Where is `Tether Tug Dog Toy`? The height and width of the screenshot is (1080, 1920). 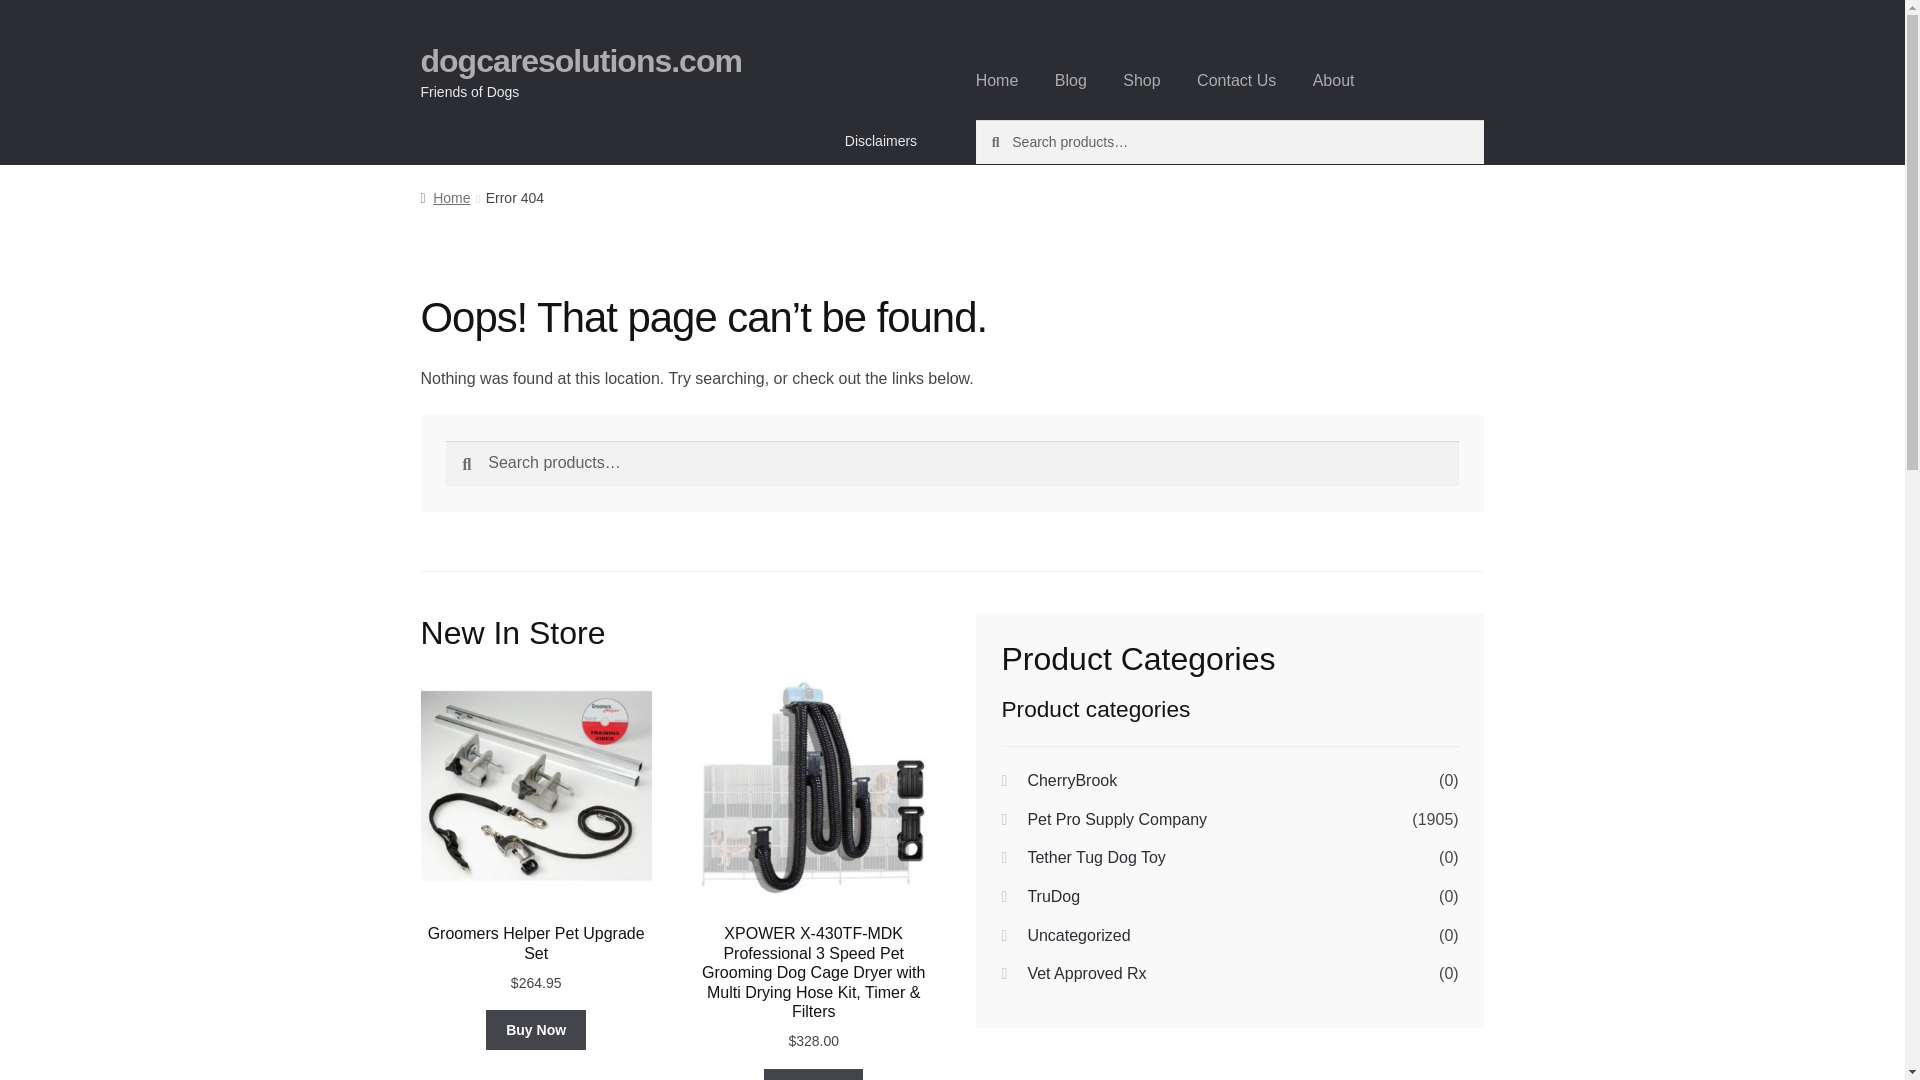
Tether Tug Dog Toy is located at coordinates (1096, 857).